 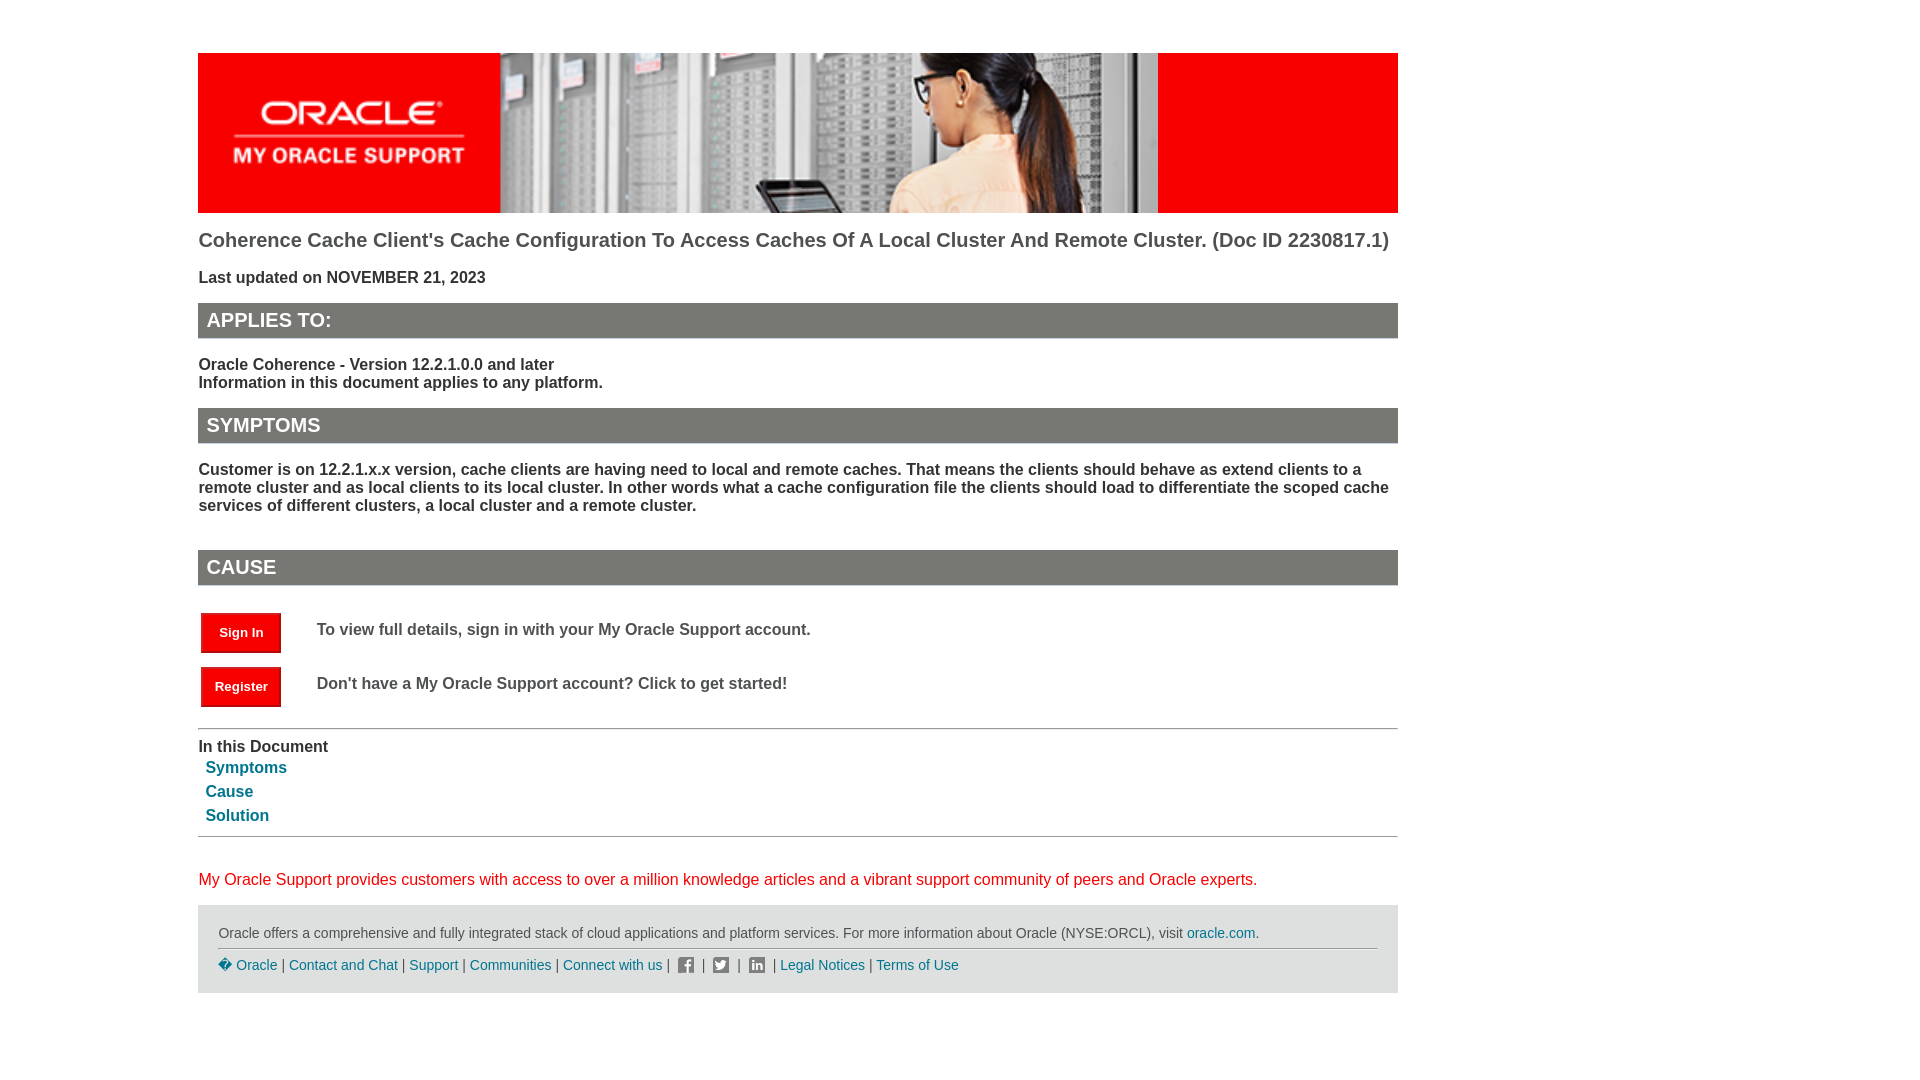 What do you see at coordinates (822, 964) in the screenshot?
I see `Legal Notices` at bounding box center [822, 964].